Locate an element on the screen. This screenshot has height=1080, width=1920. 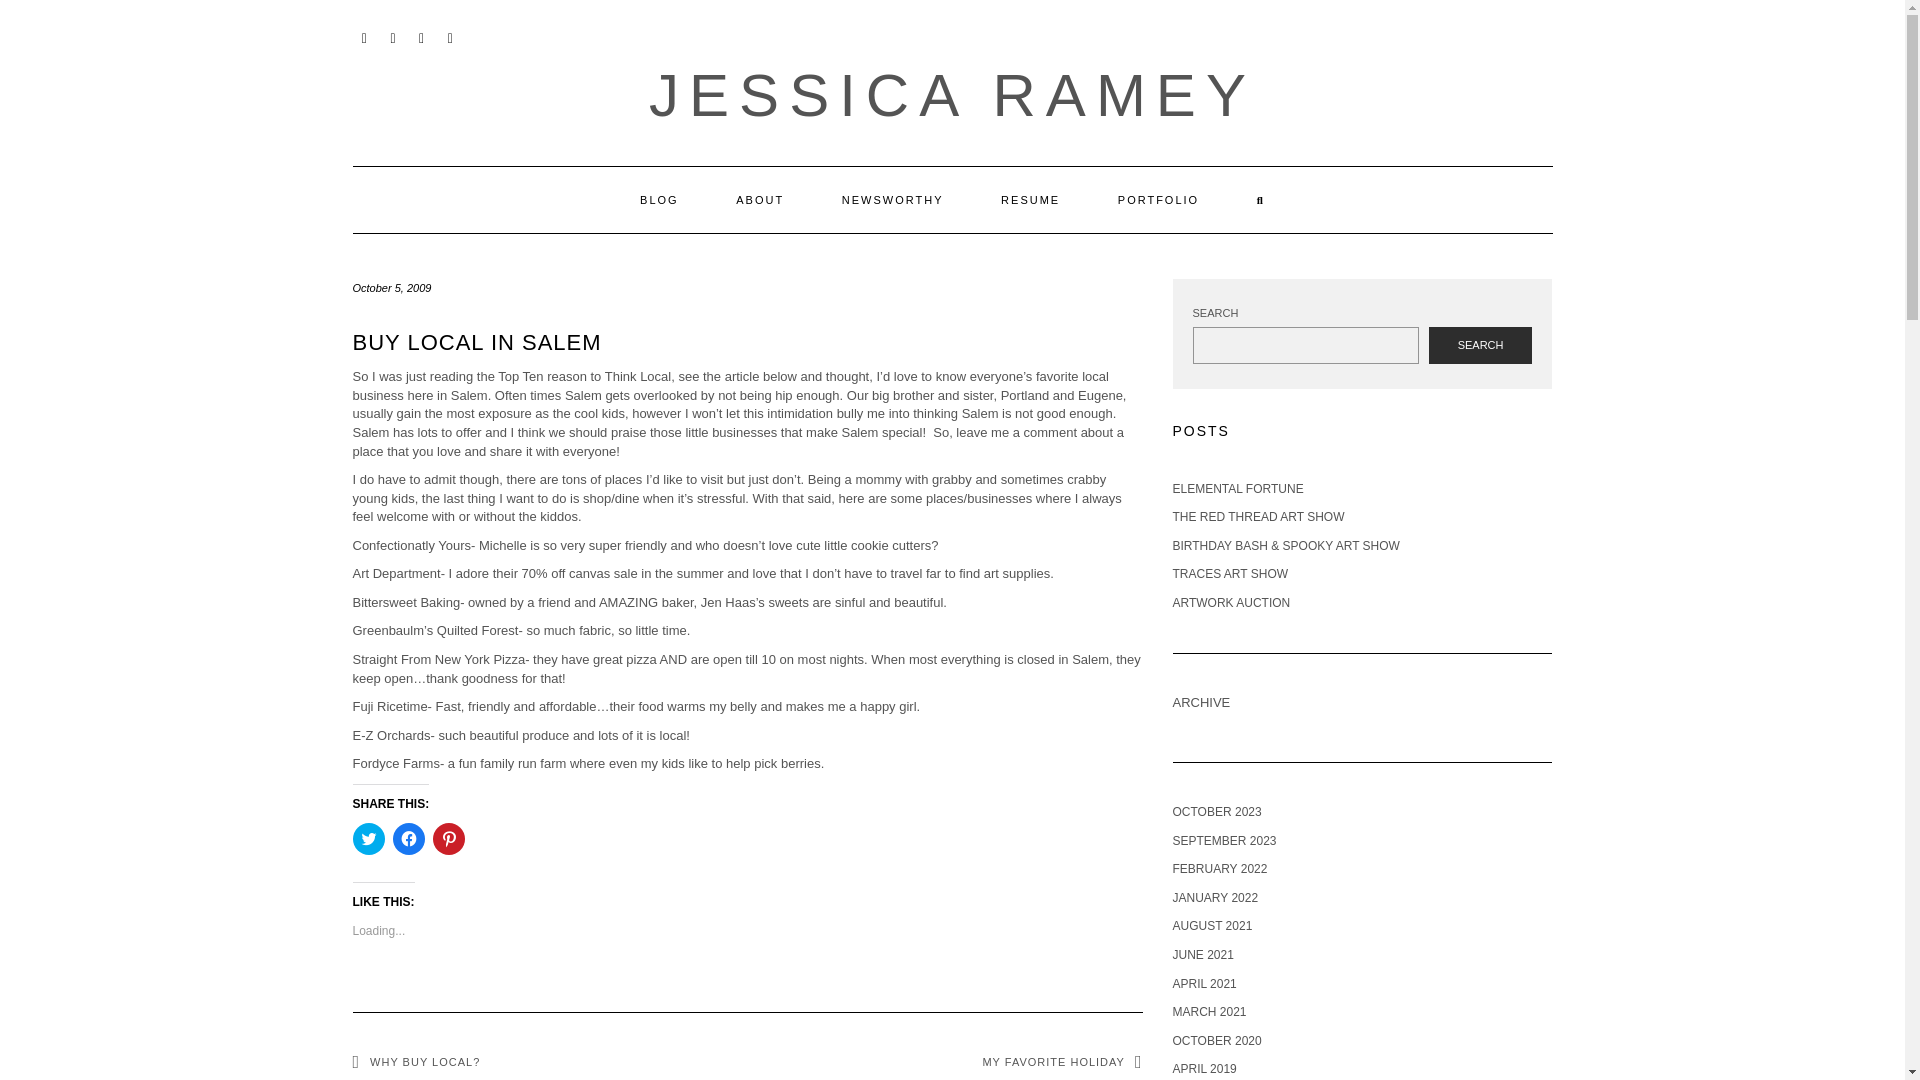
BLOG is located at coordinates (659, 200).